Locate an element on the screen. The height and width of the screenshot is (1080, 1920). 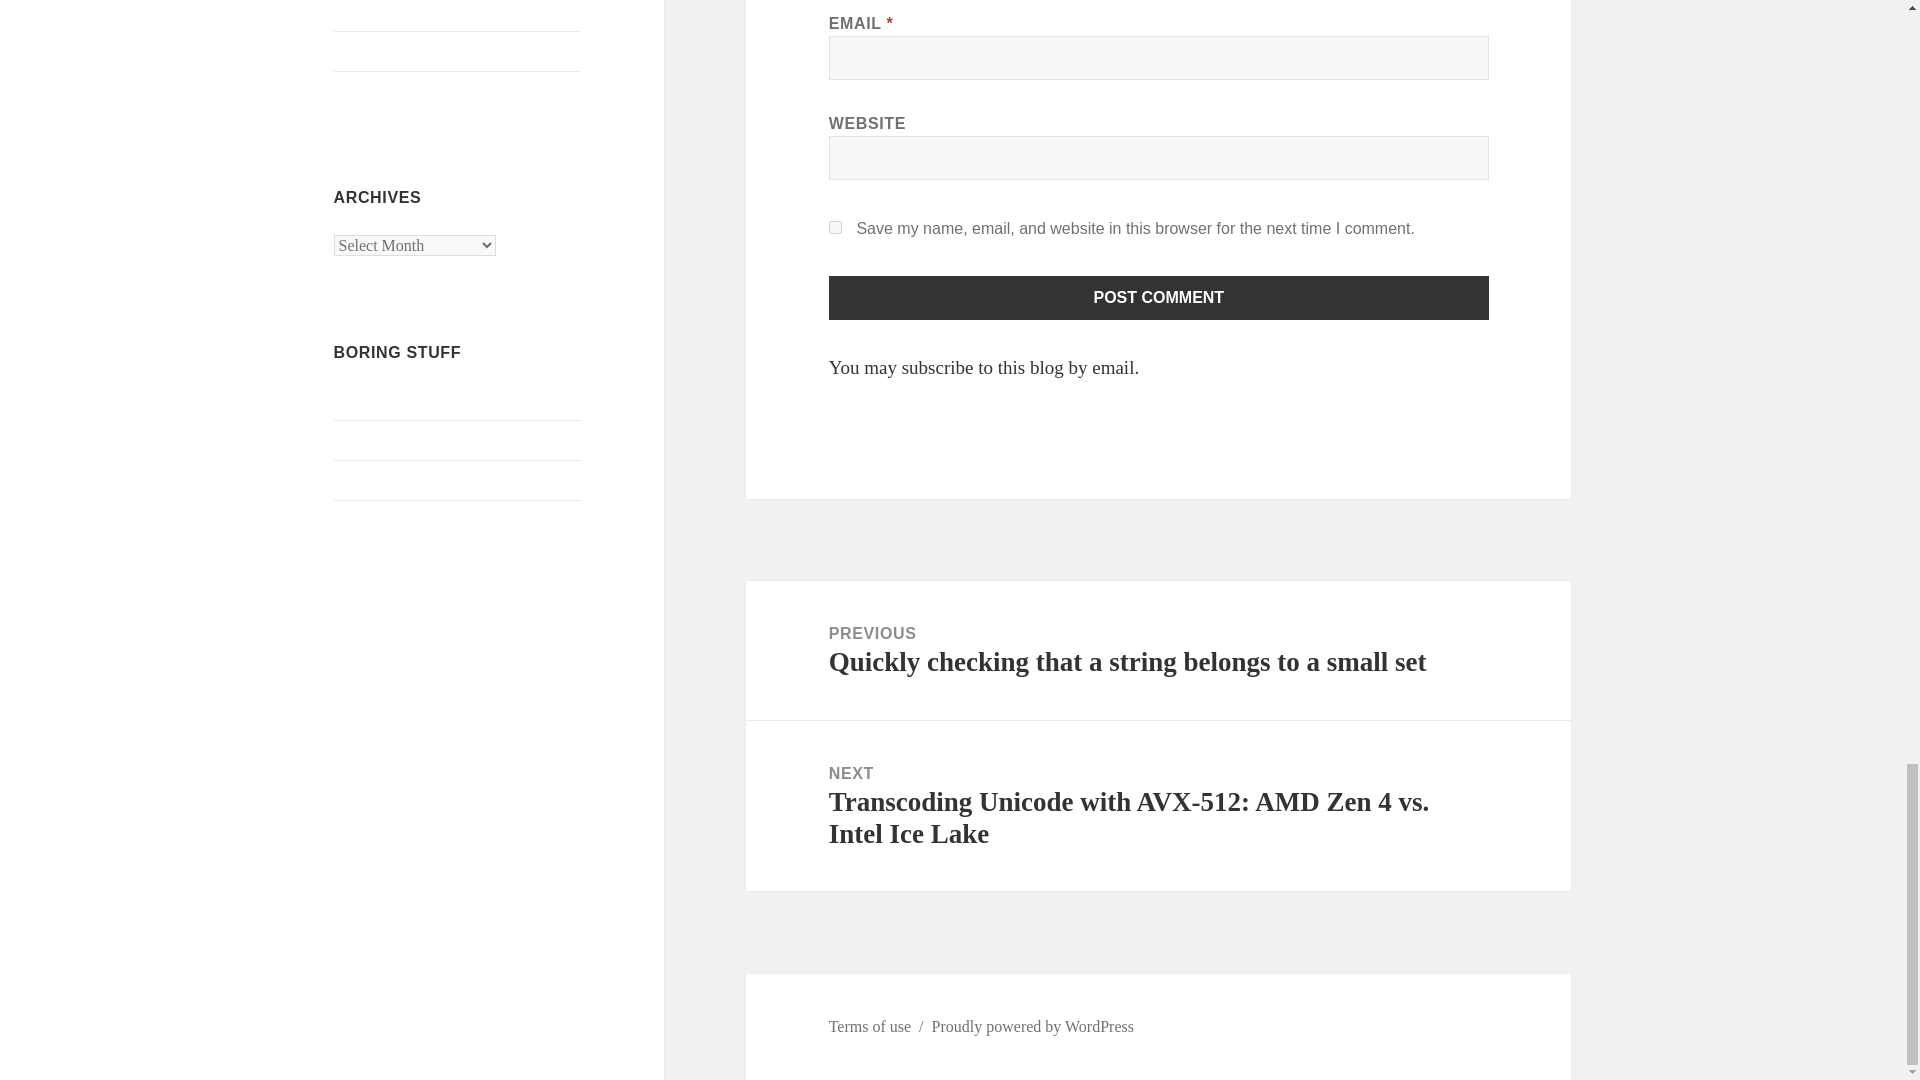
Recommended video games is located at coordinates (424, 12).